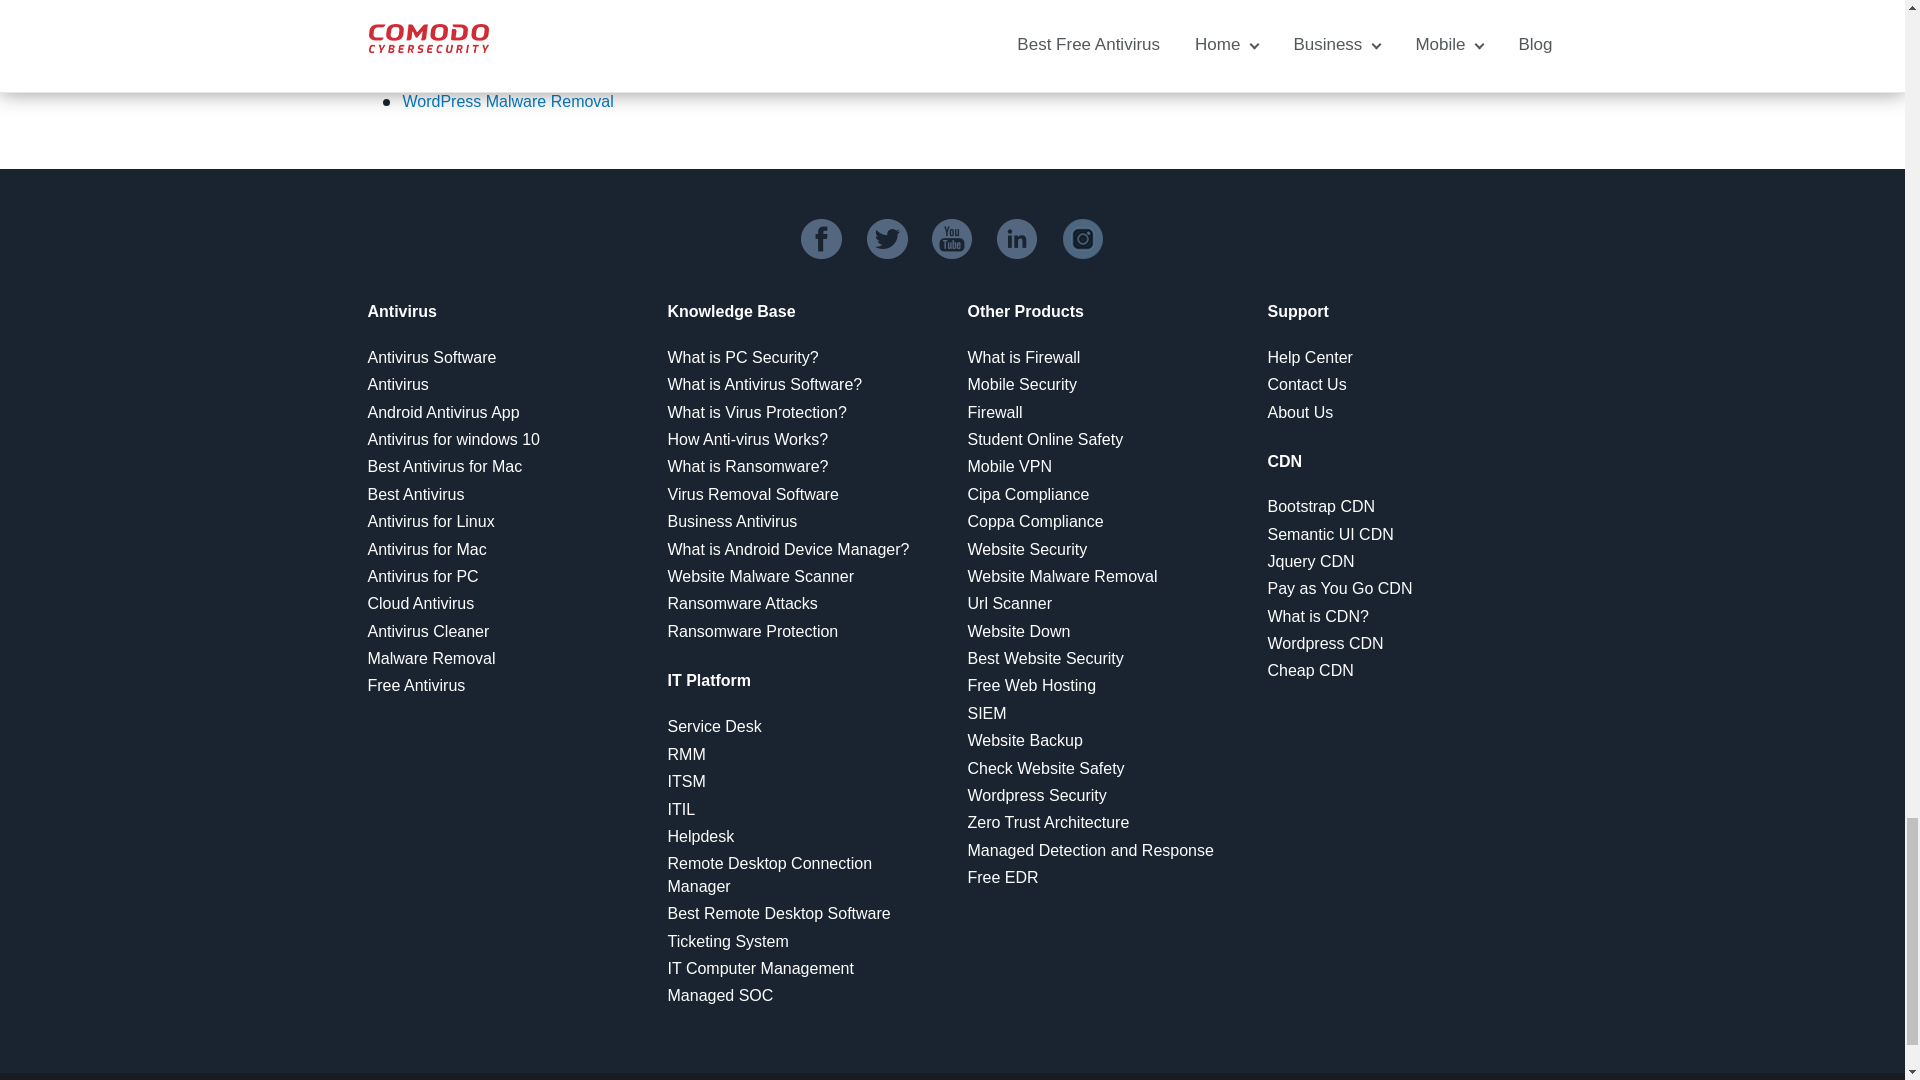 Image resolution: width=1920 pixels, height=1080 pixels. Describe the element at coordinates (1017, 239) in the screenshot. I see `linkedin` at that location.